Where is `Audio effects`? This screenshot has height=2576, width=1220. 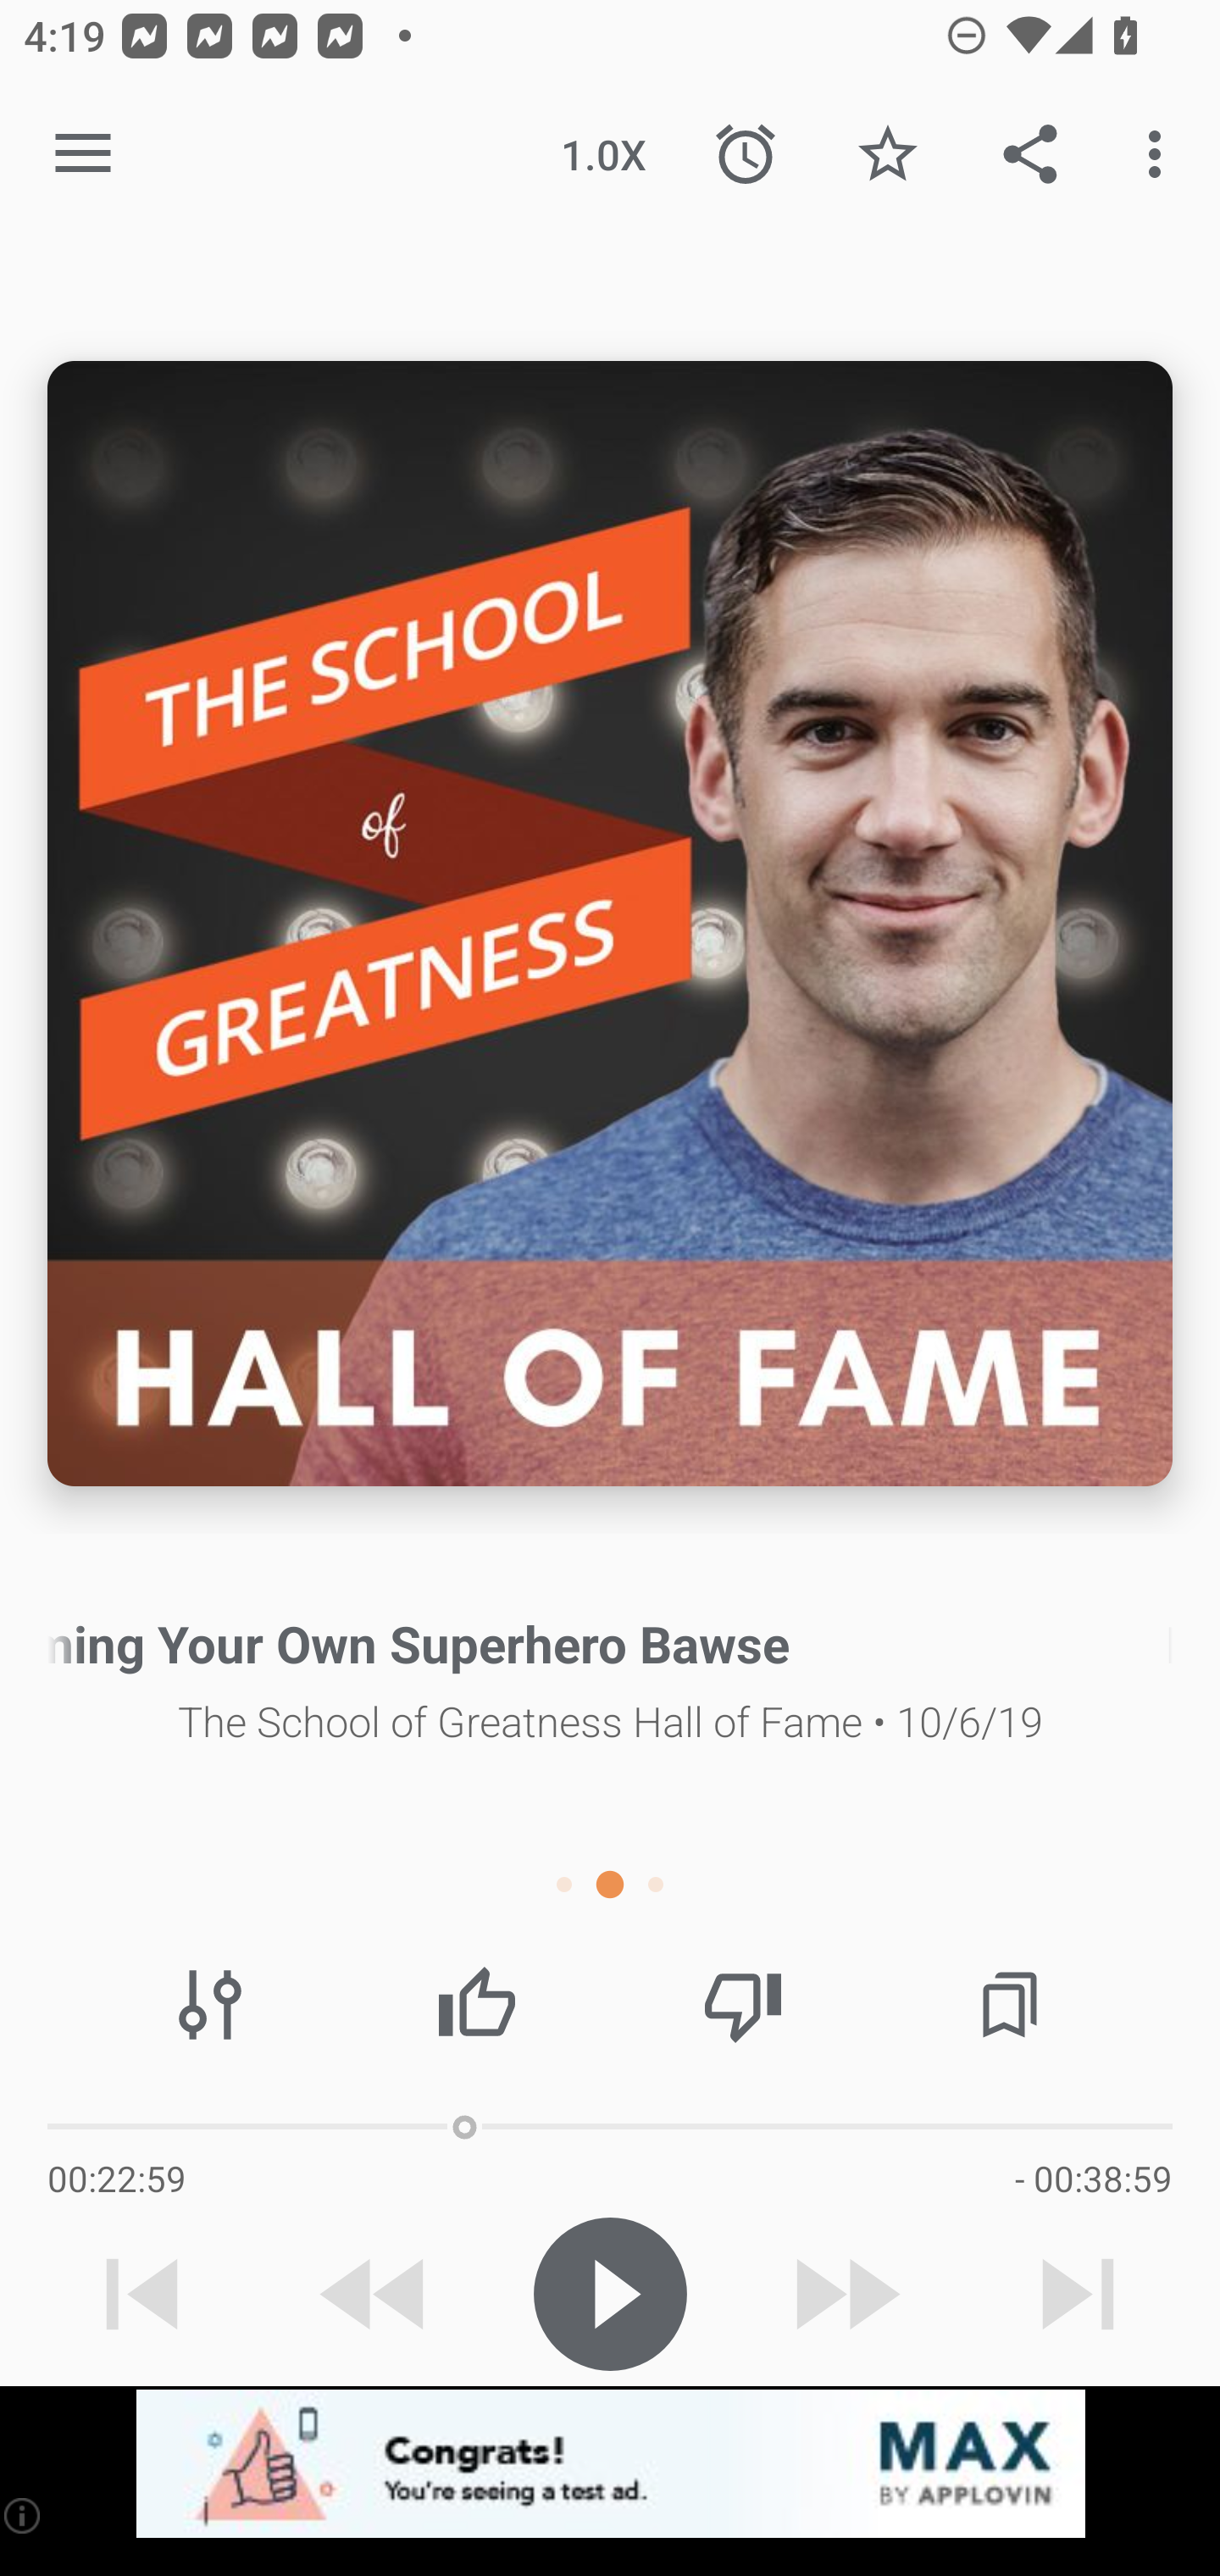
Audio effects is located at coordinates (210, 2005).